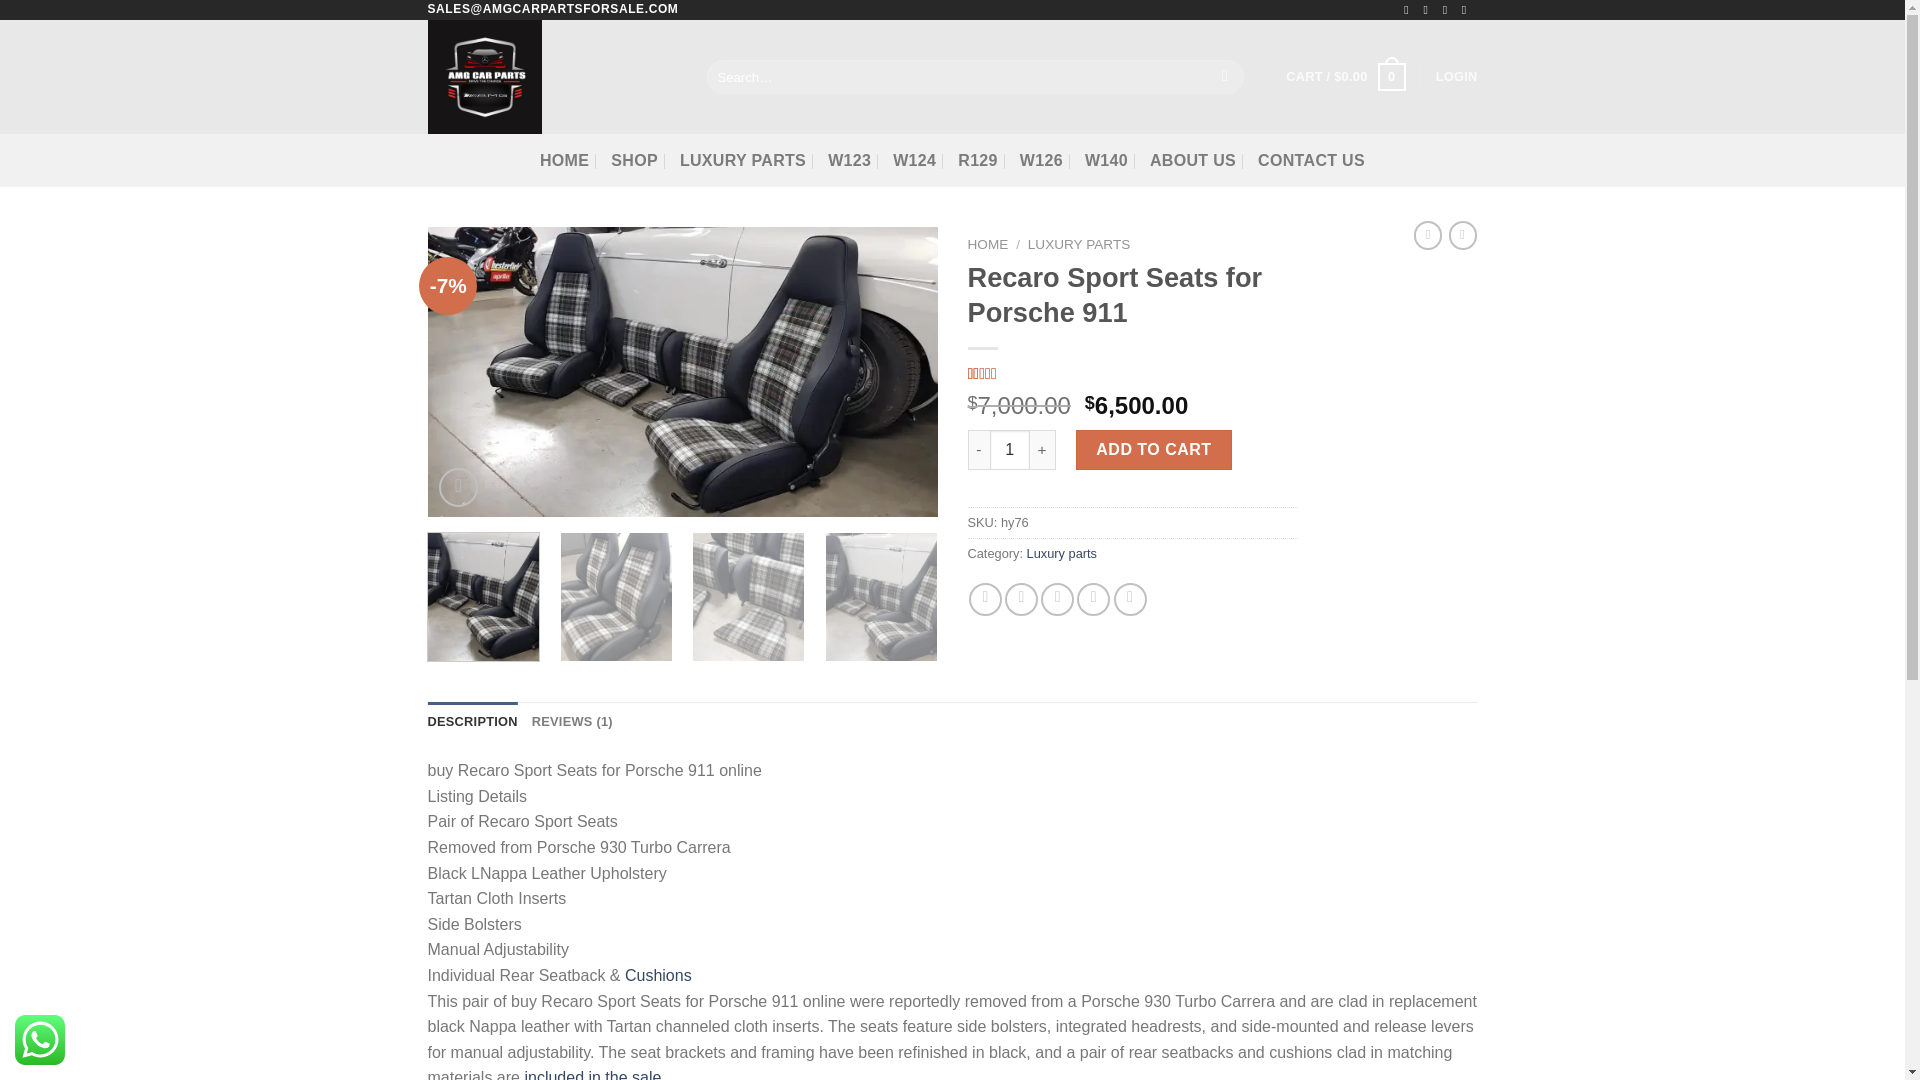 The height and width of the screenshot is (1080, 1920). What do you see at coordinates (1311, 160) in the screenshot?
I see `CONTACT US` at bounding box center [1311, 160].